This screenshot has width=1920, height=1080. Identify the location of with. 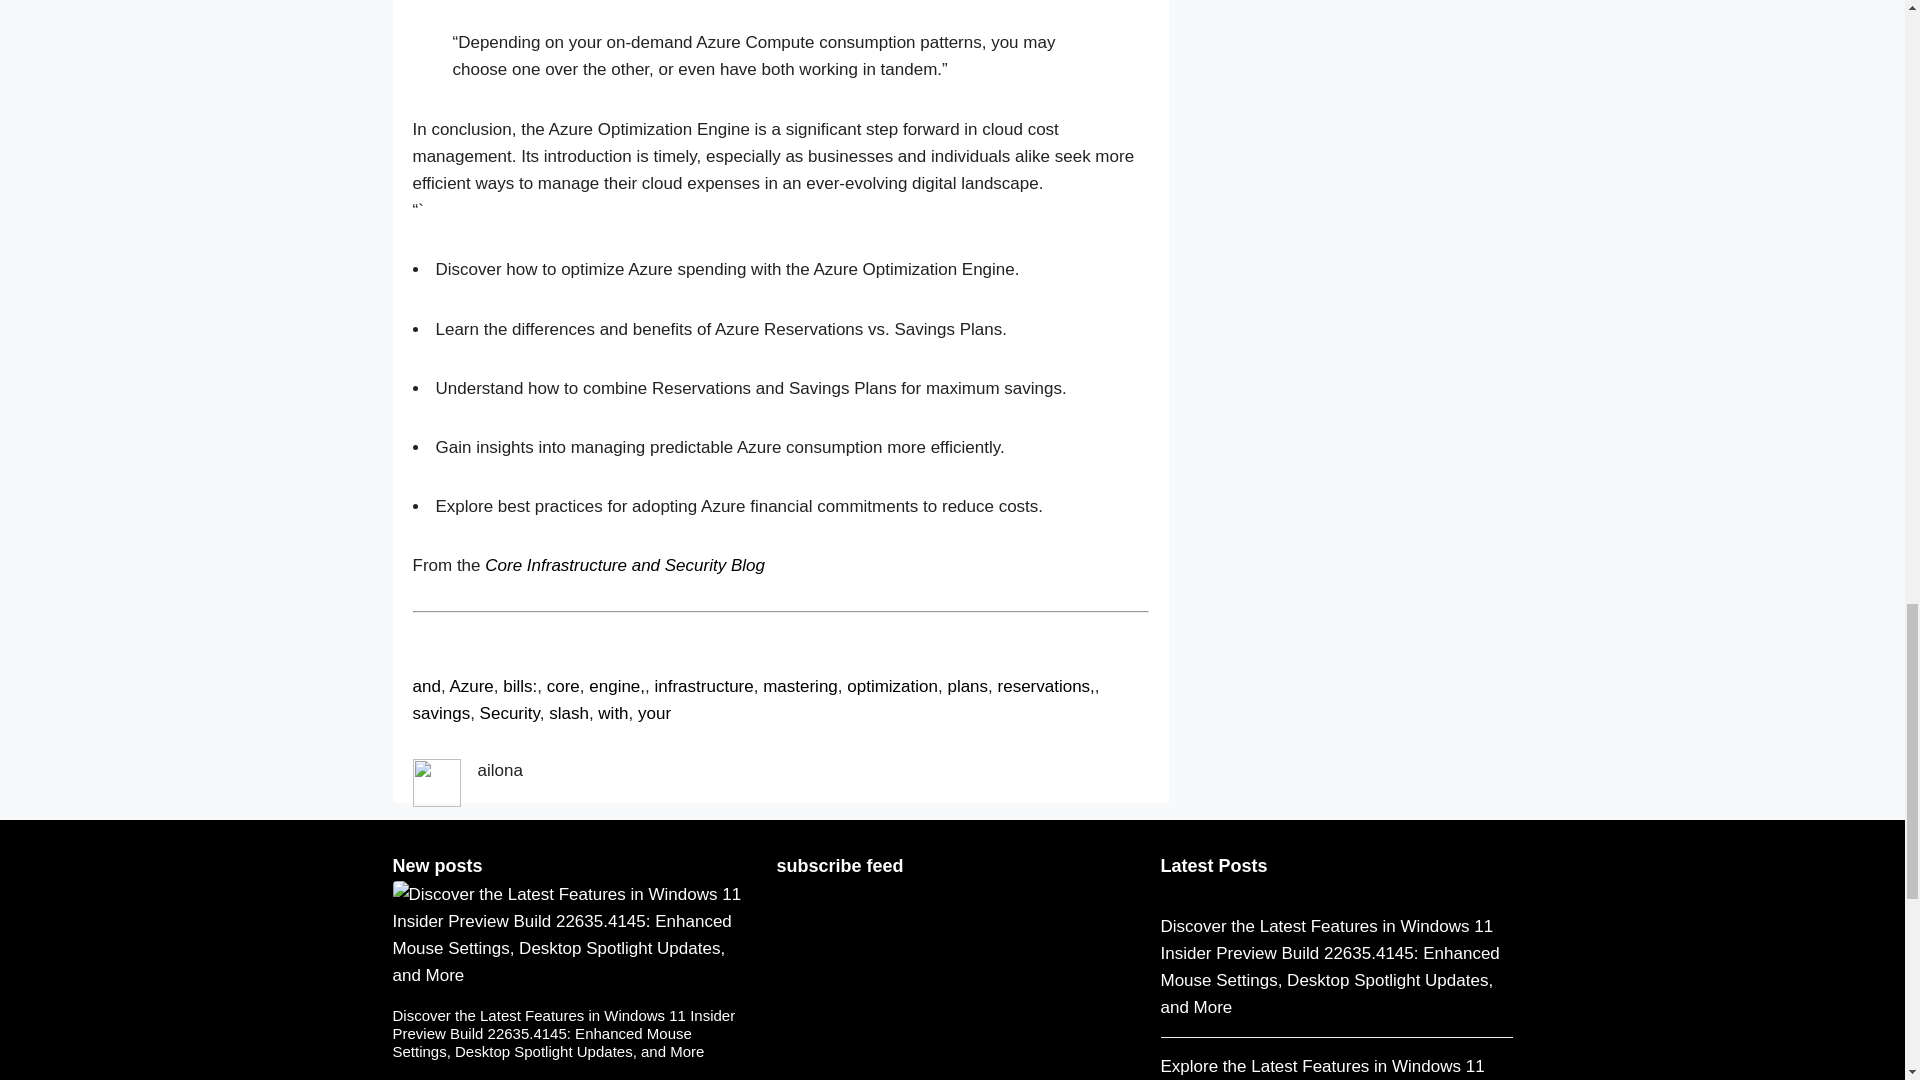
(612, 713).